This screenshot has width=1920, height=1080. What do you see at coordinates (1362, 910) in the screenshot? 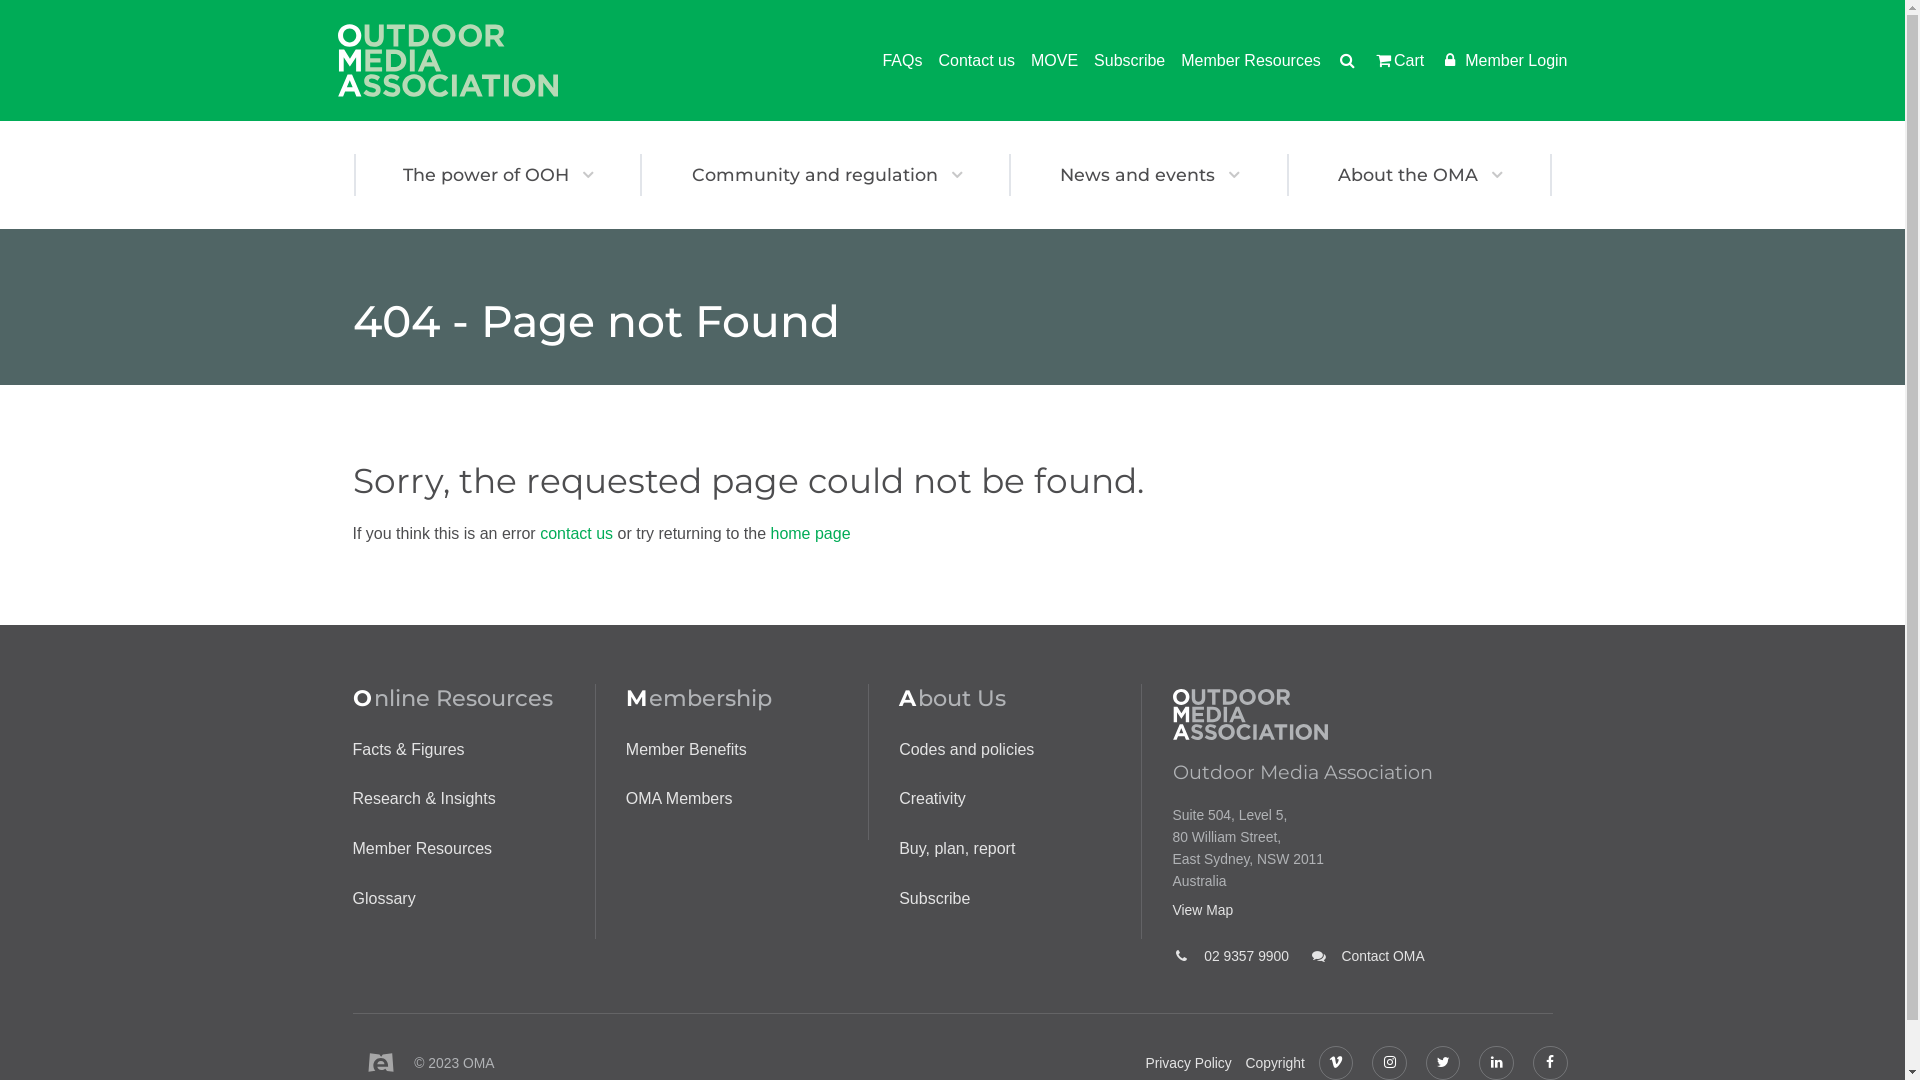
I see `View Map` at bounding box center [1362, 910].